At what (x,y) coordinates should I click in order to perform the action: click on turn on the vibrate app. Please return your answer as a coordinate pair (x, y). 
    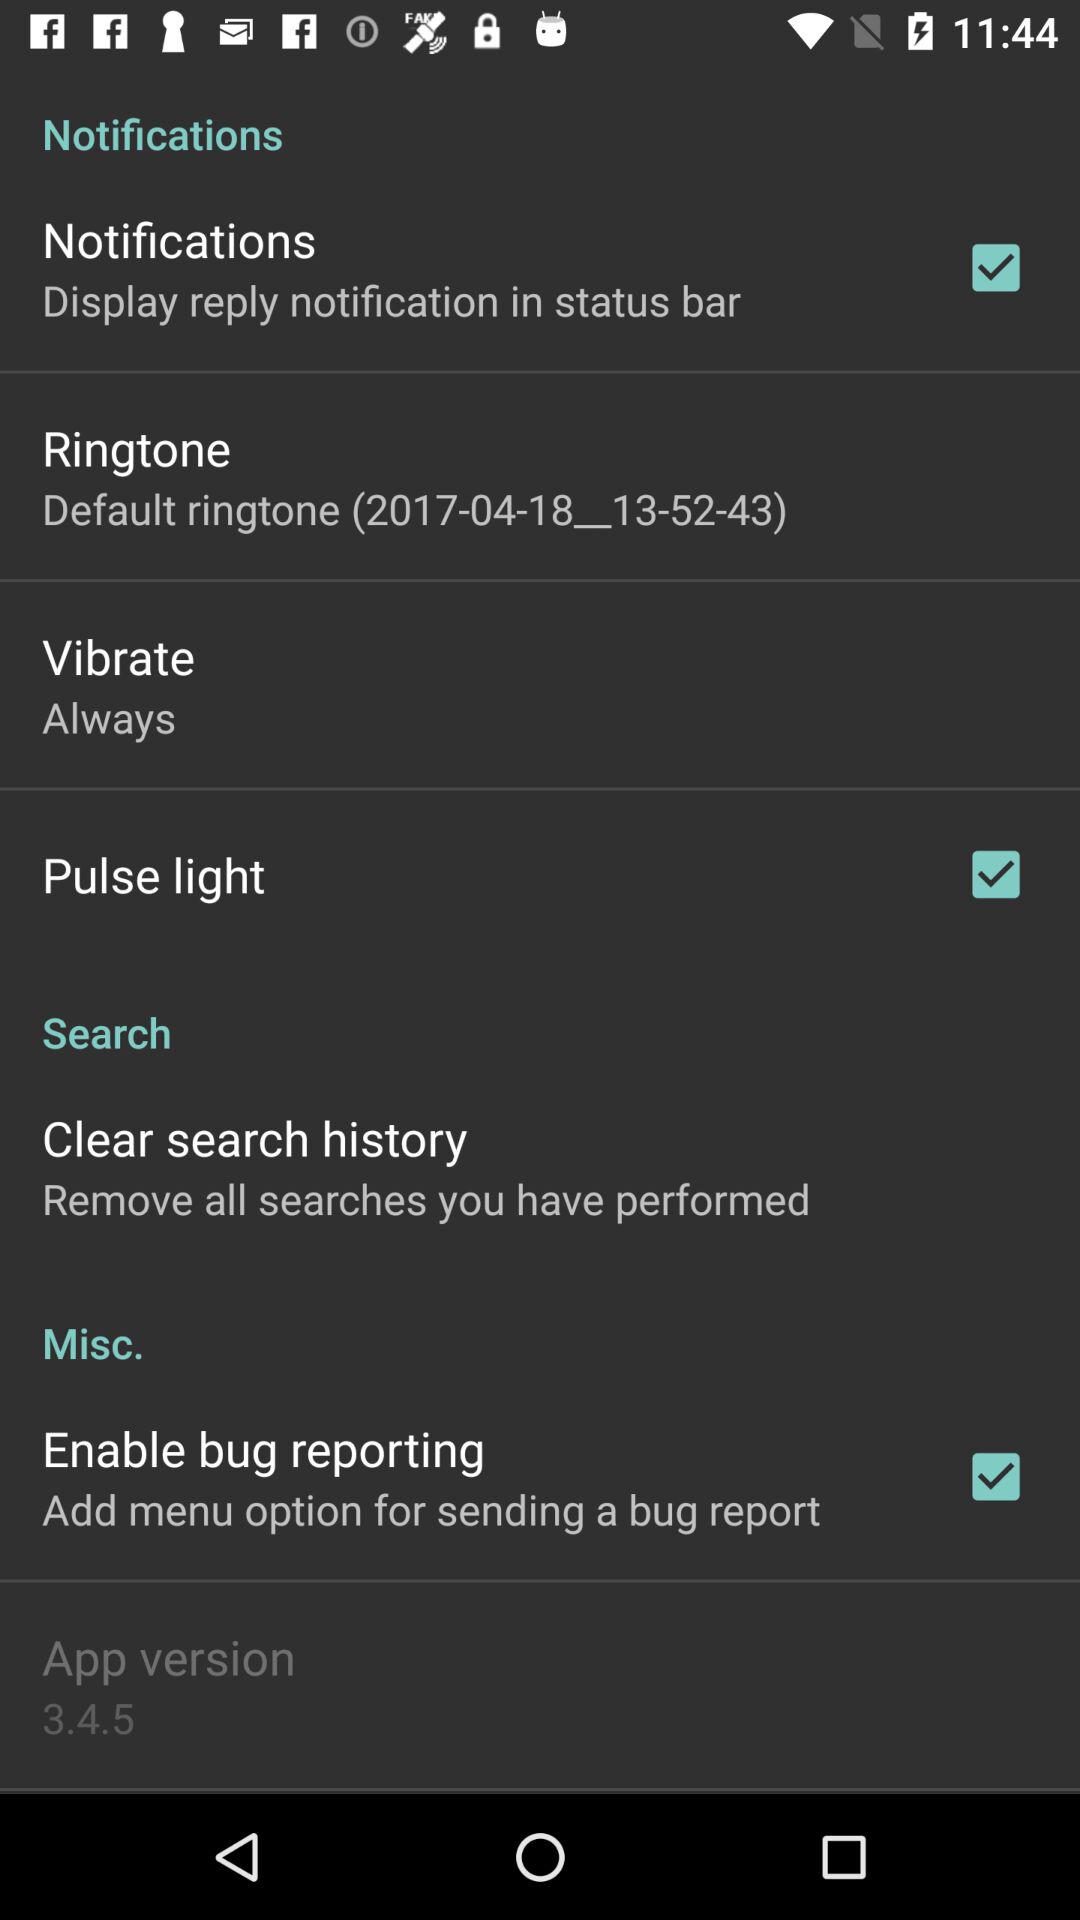
    Looking at the image, I should click on (118, 656).